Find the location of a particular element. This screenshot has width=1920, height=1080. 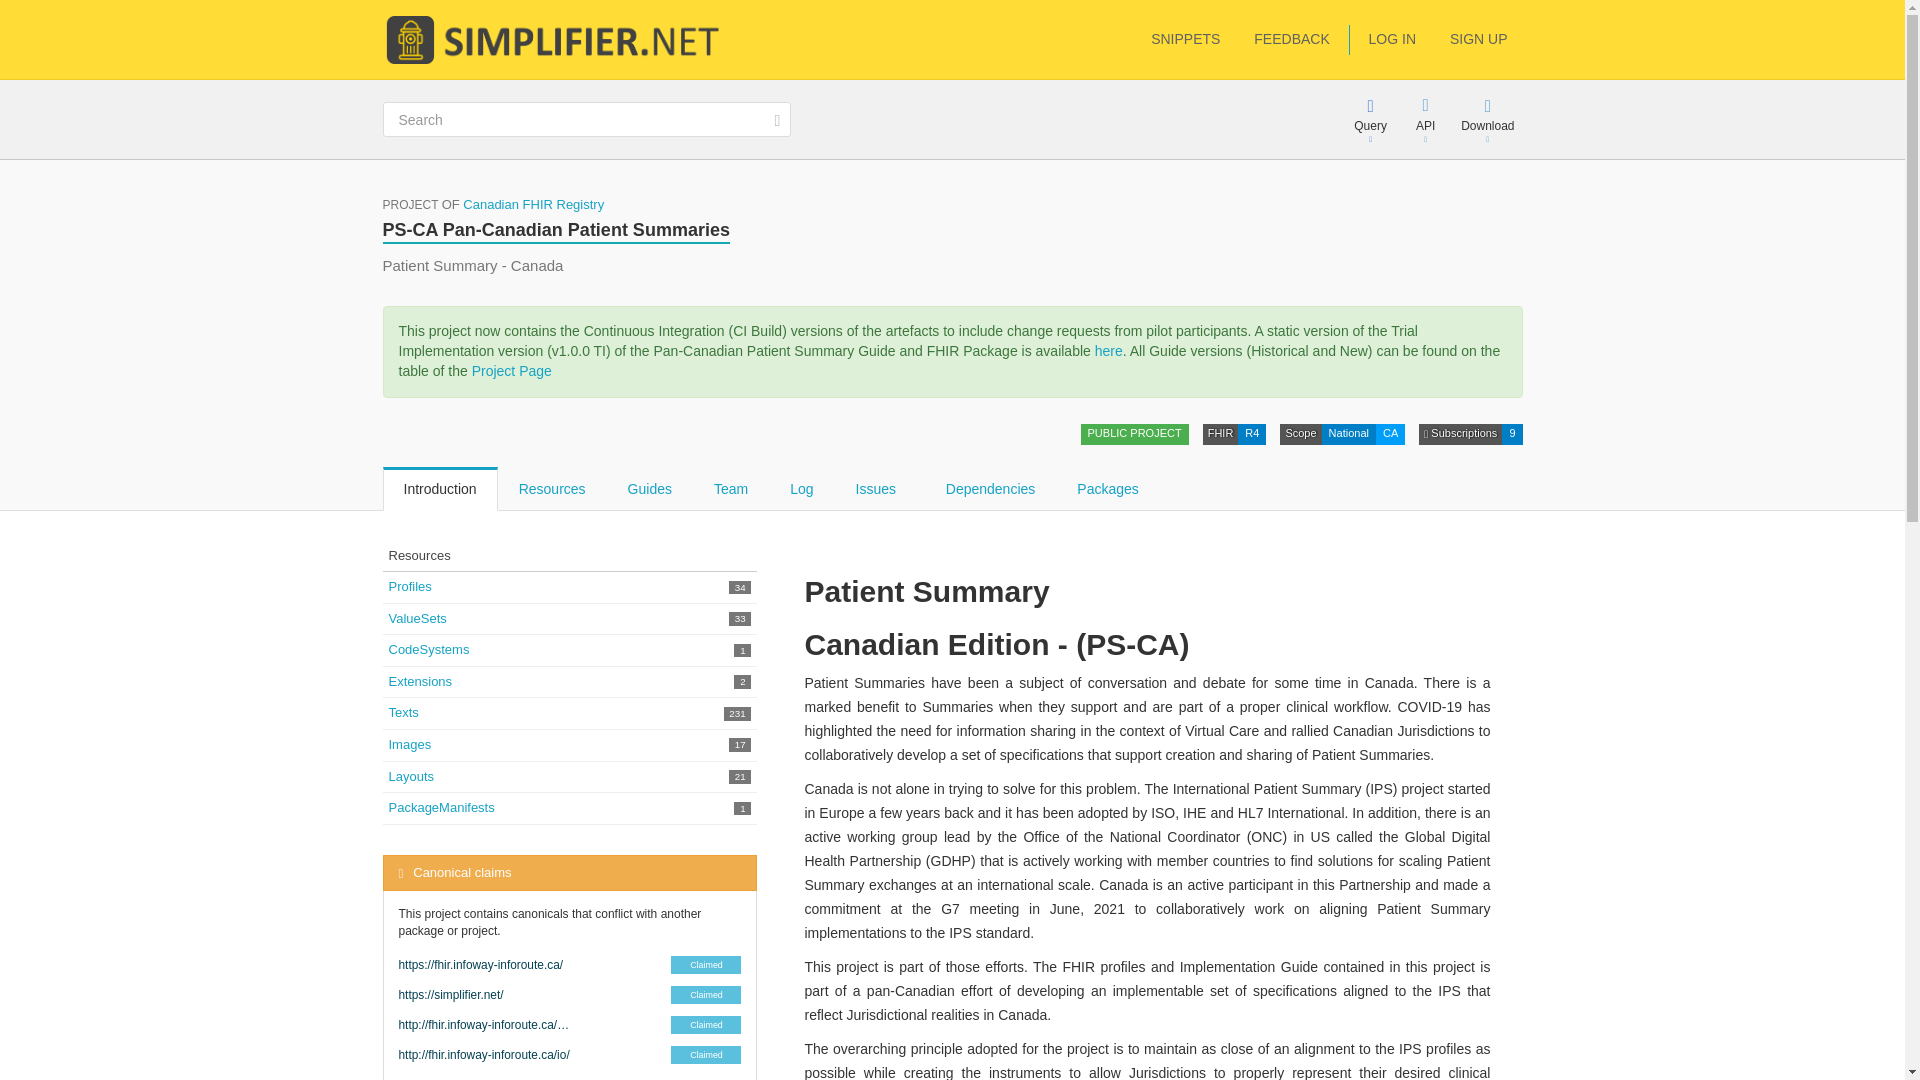

SNIPPETS is located at coordinates (1185, 40).